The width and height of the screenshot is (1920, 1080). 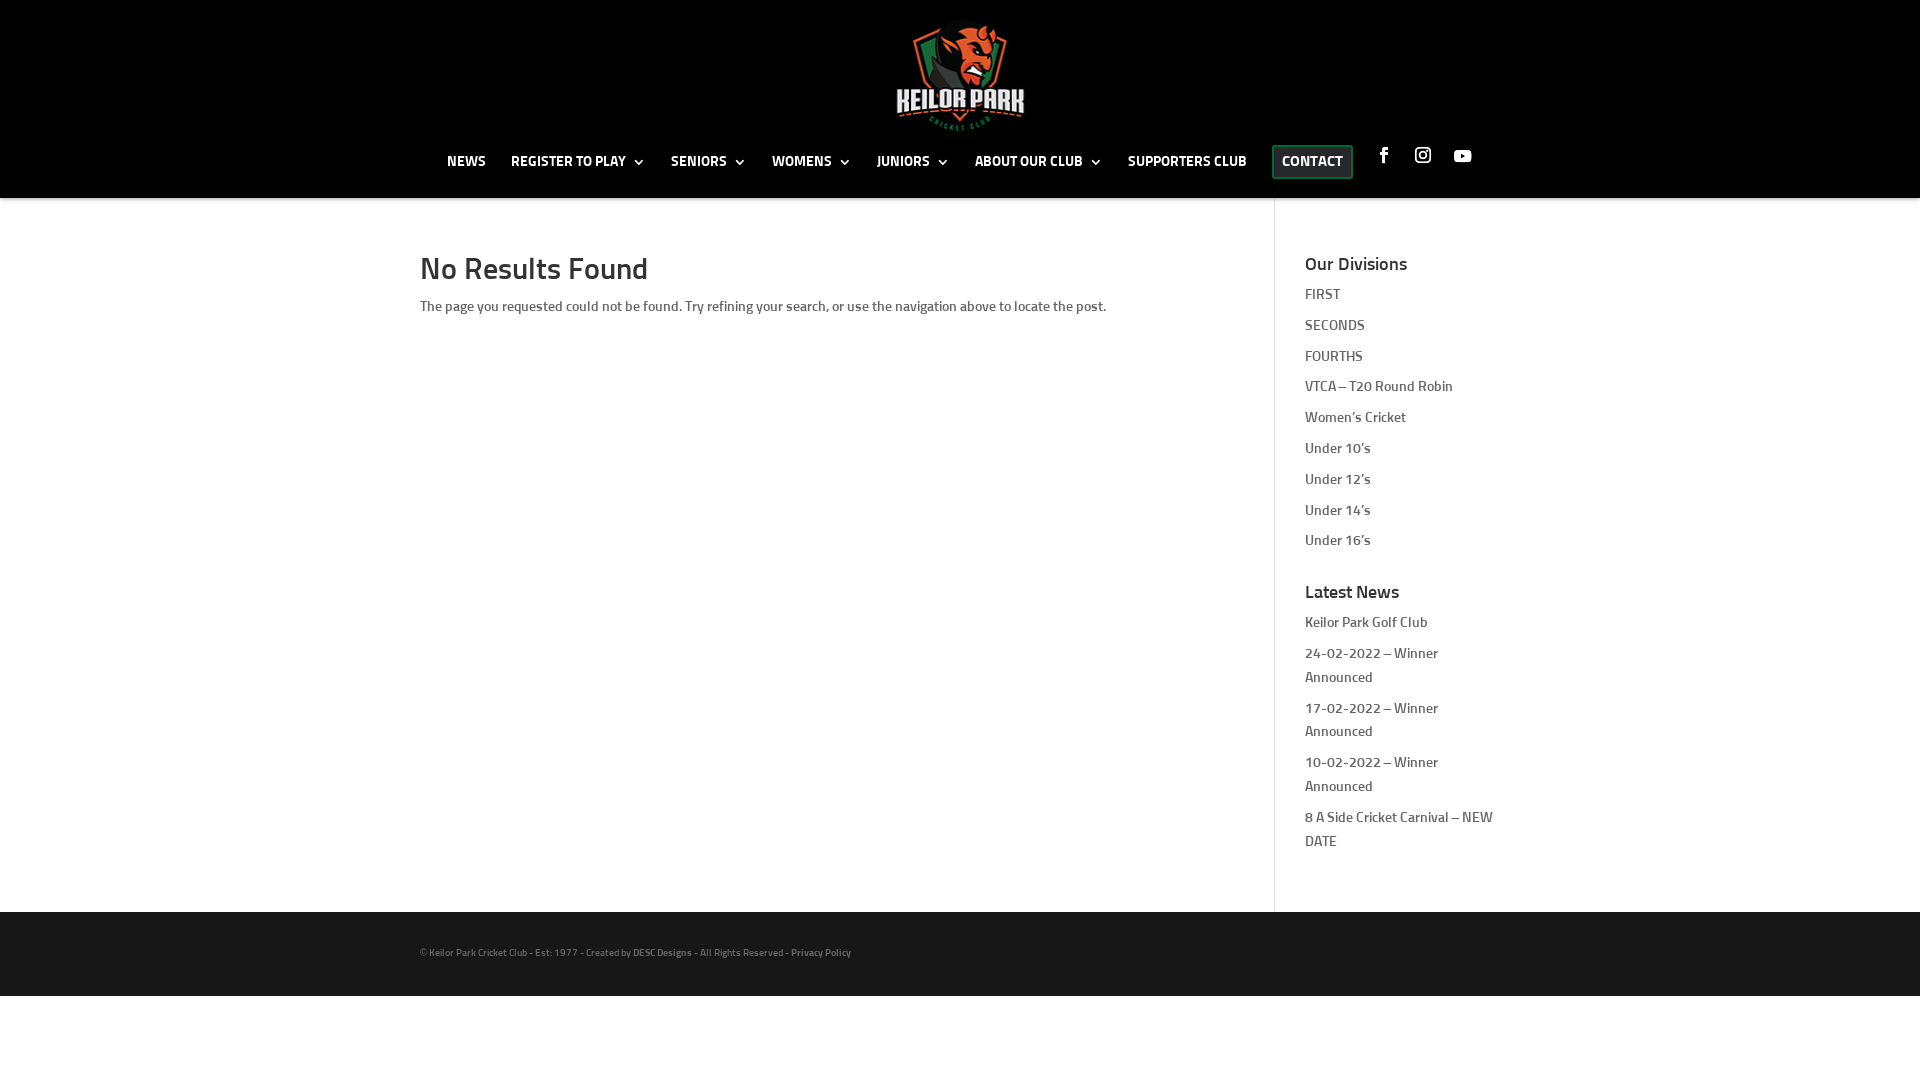 I want to click on FIRST, so click(x=1322, y=295).